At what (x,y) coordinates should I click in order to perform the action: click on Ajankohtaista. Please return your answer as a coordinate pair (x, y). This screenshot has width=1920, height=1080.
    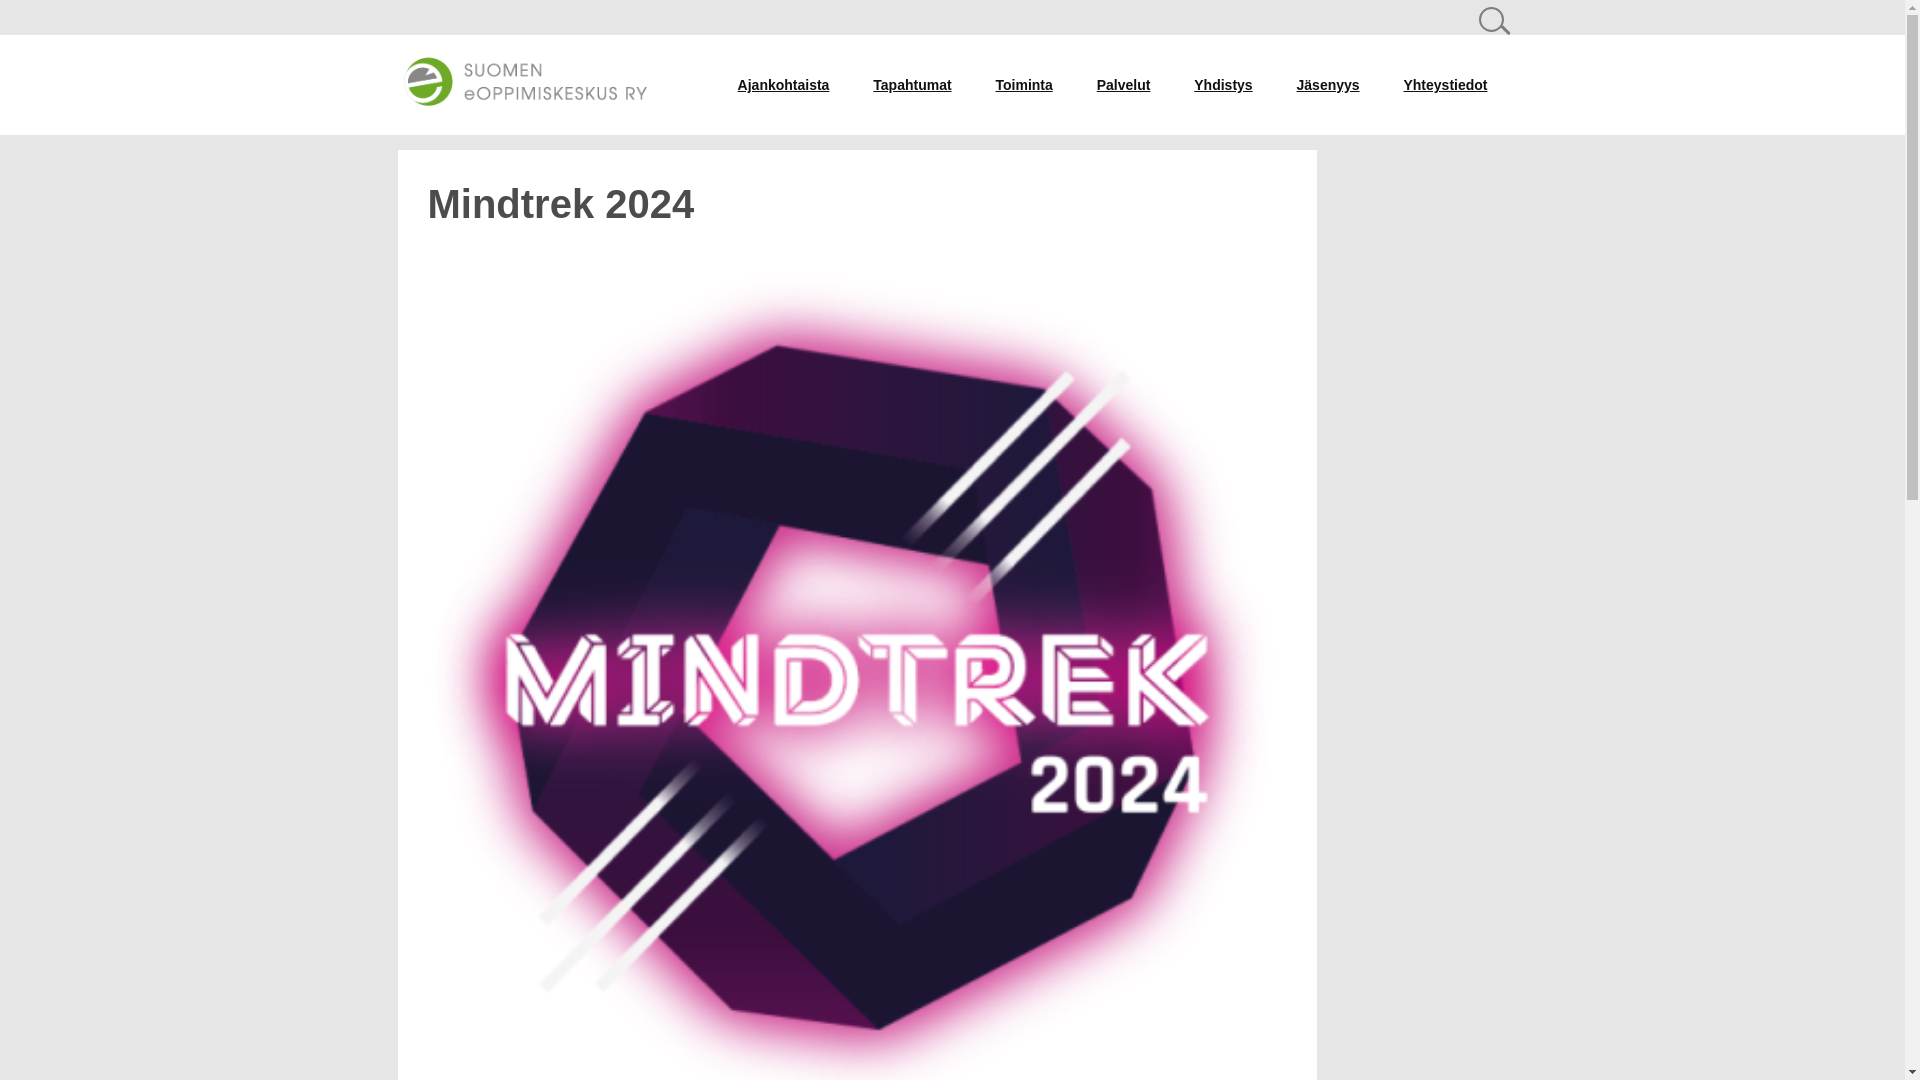
    Looking at the image, I should click on (784, 84).